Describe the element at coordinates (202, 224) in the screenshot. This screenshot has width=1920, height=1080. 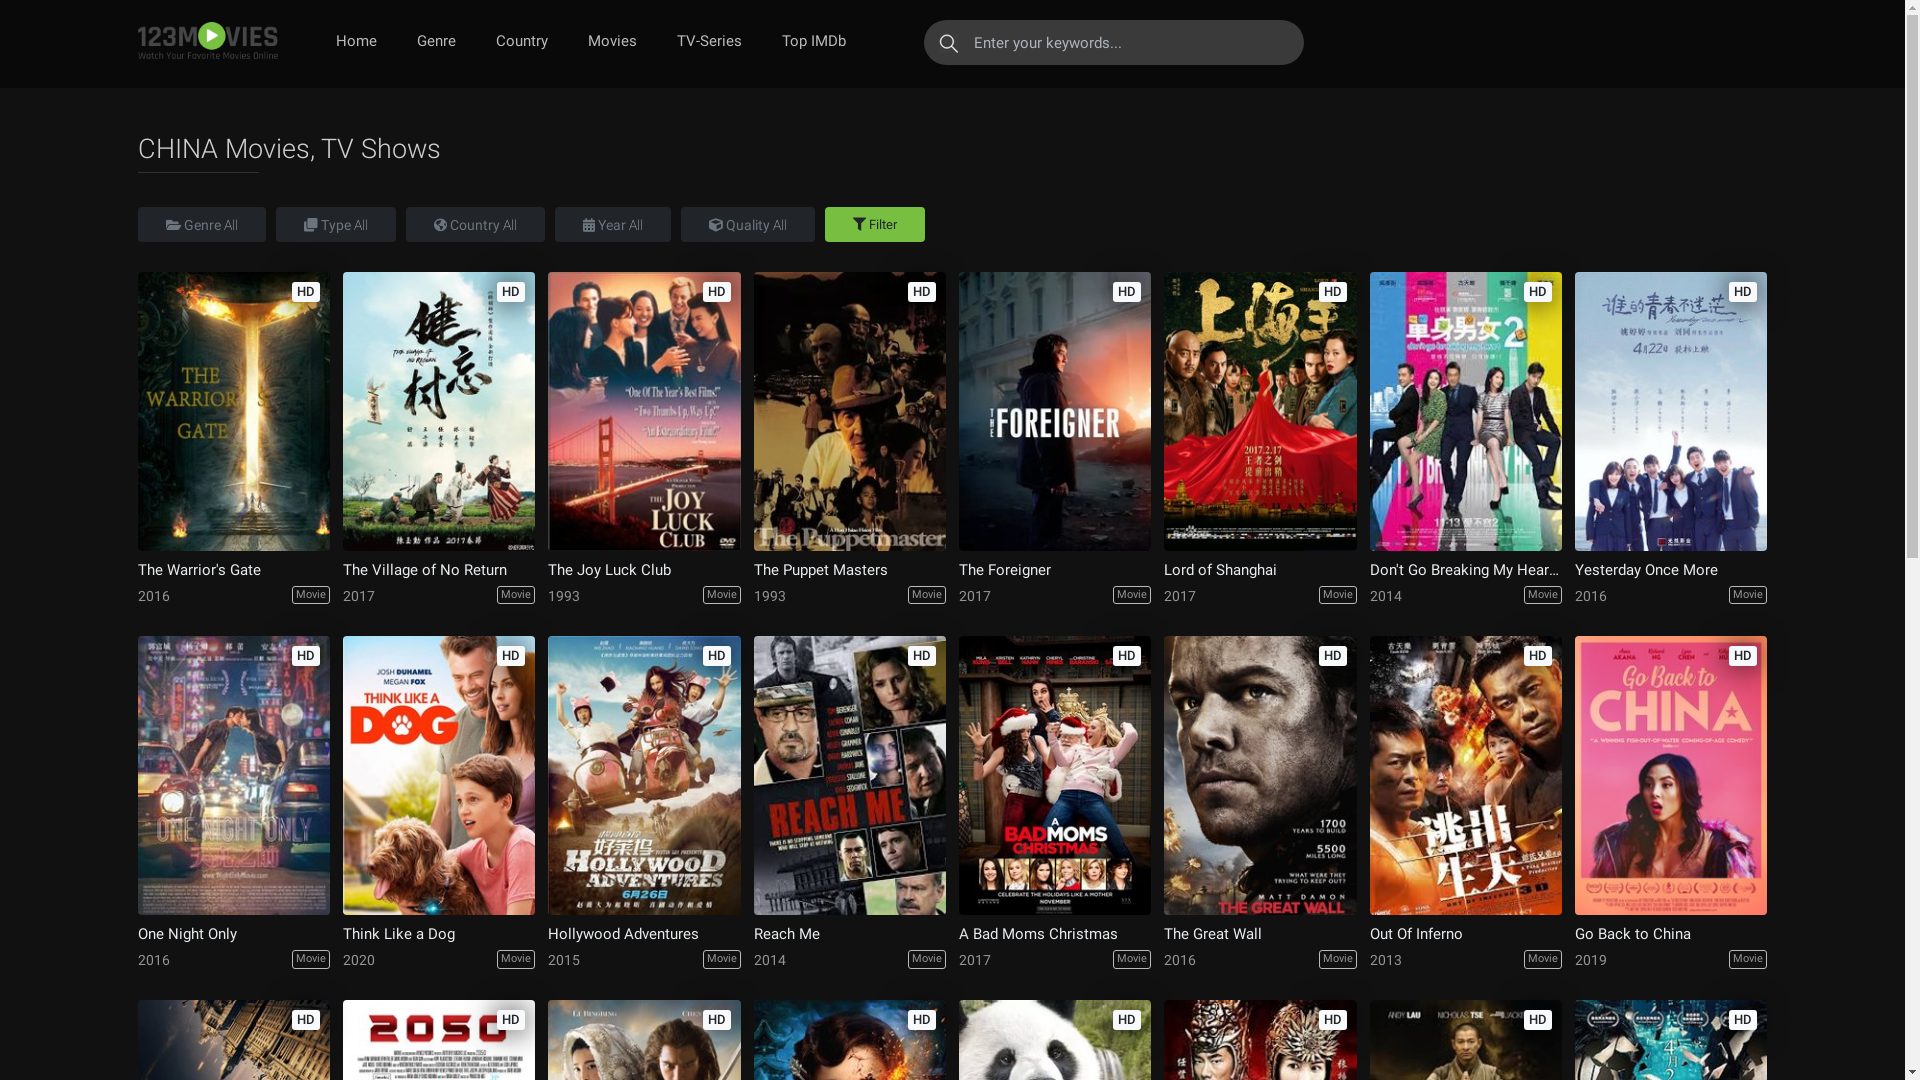
I see `Genre All` at that location.